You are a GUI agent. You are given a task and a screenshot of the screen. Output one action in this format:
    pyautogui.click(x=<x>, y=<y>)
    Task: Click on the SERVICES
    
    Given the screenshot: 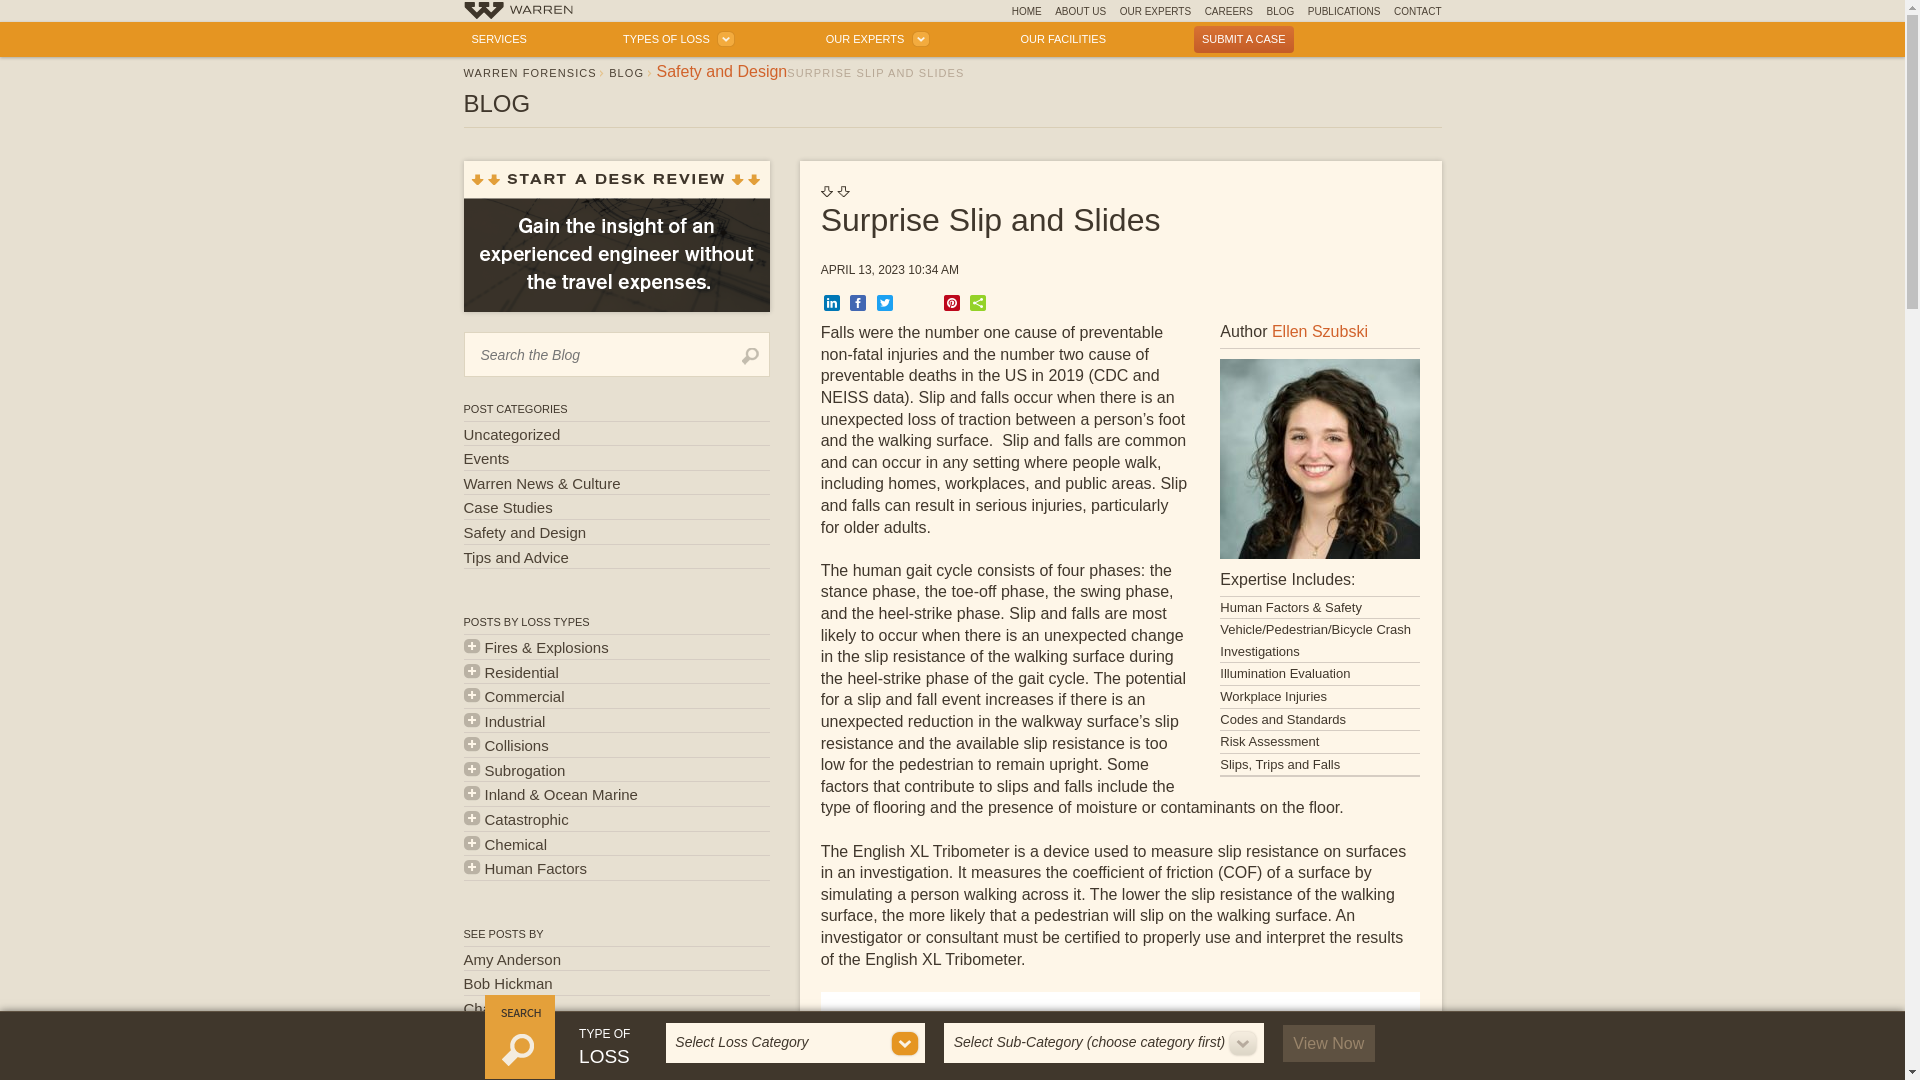 What is the action you would take?
    pyautogui.click(x=500, y=38)
    